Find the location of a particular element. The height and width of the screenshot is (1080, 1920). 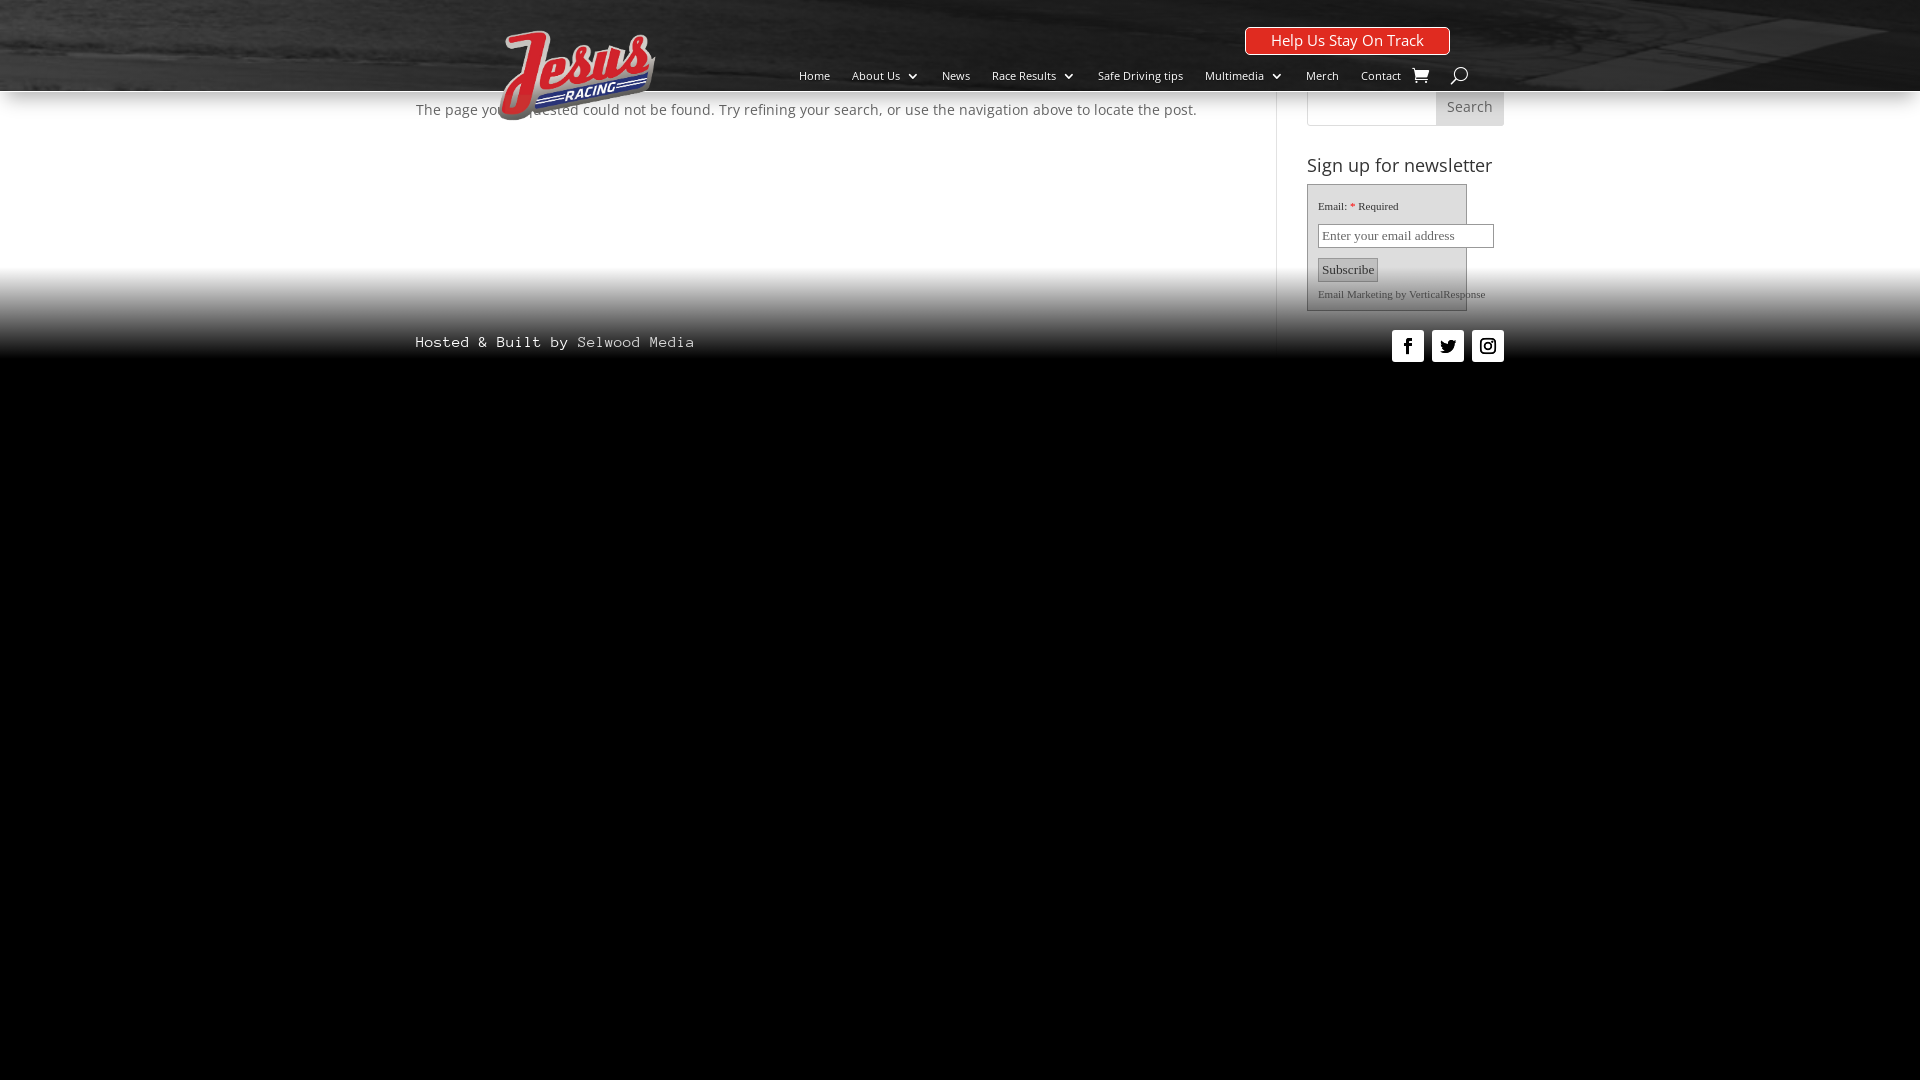

Multimedia is located at coordinates (1244, 79).